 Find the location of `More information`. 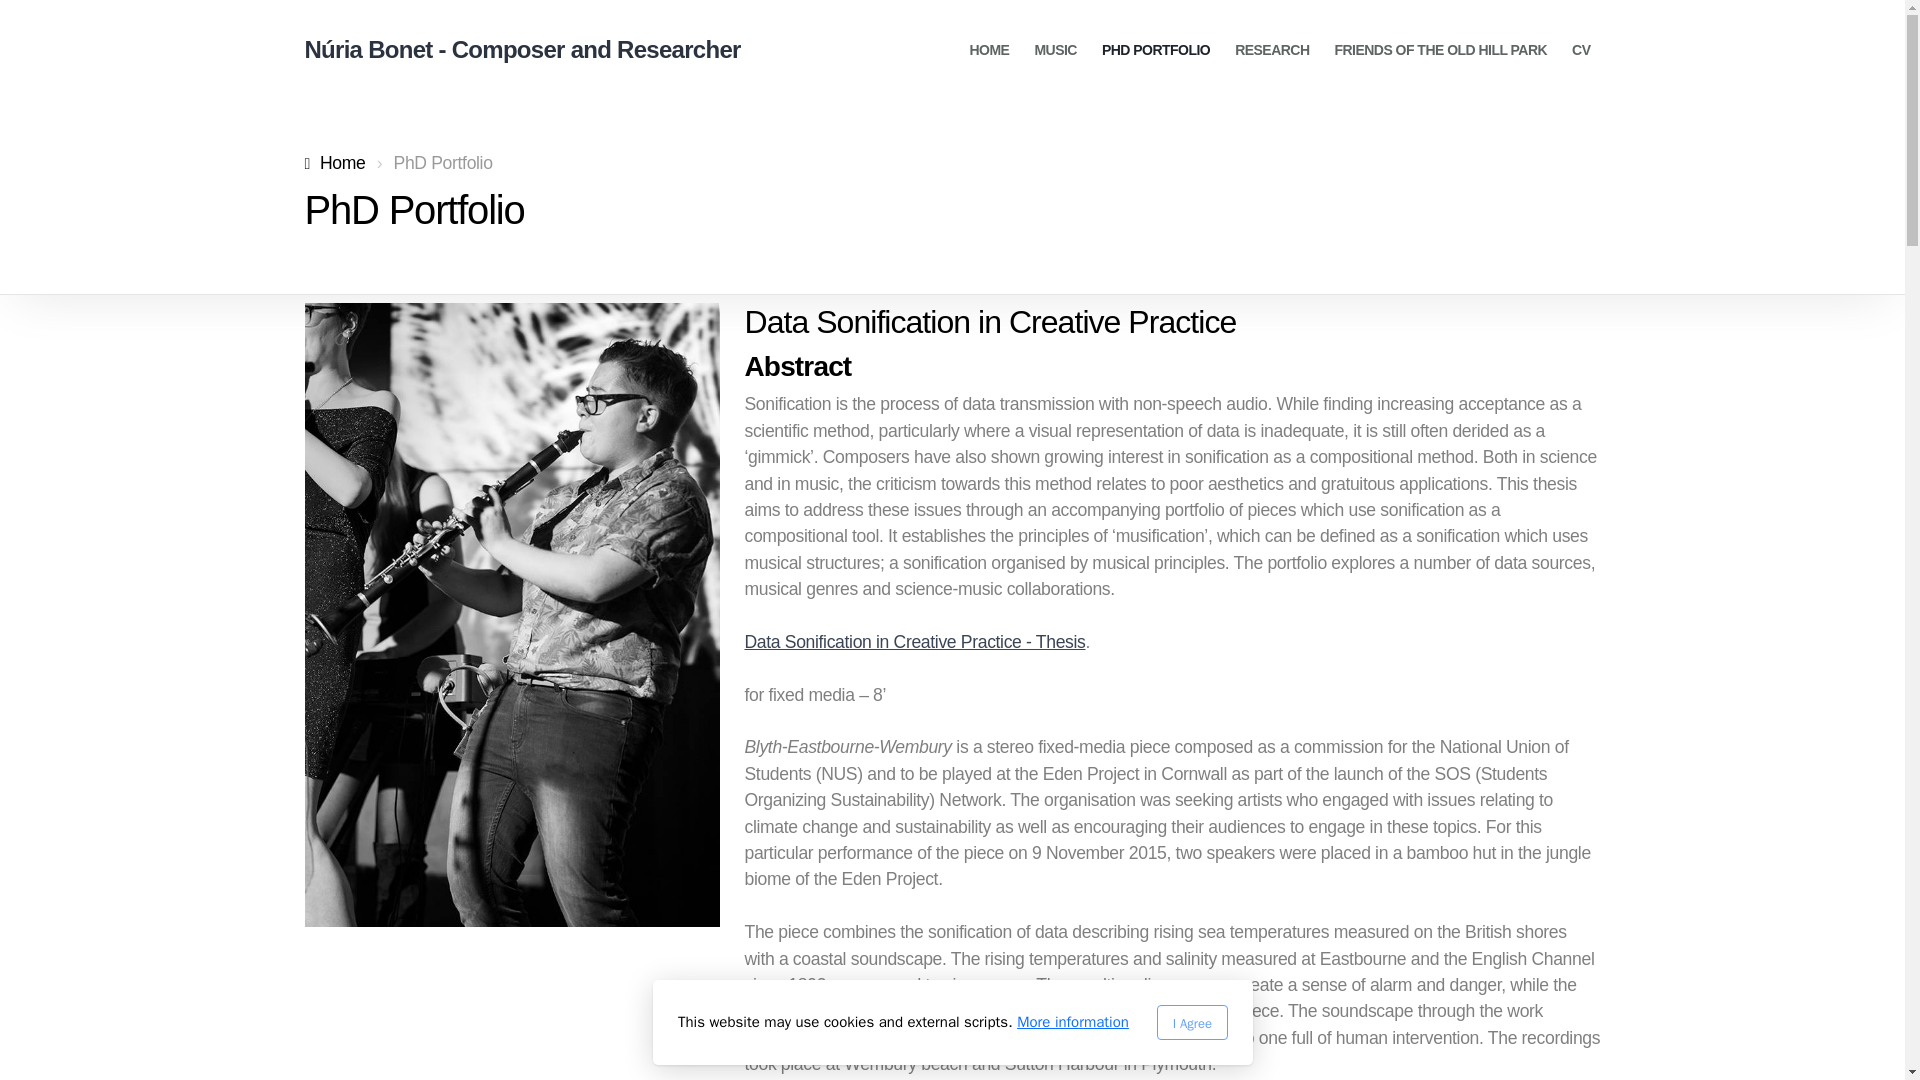

More information is located at coordinates (1072, 1022).